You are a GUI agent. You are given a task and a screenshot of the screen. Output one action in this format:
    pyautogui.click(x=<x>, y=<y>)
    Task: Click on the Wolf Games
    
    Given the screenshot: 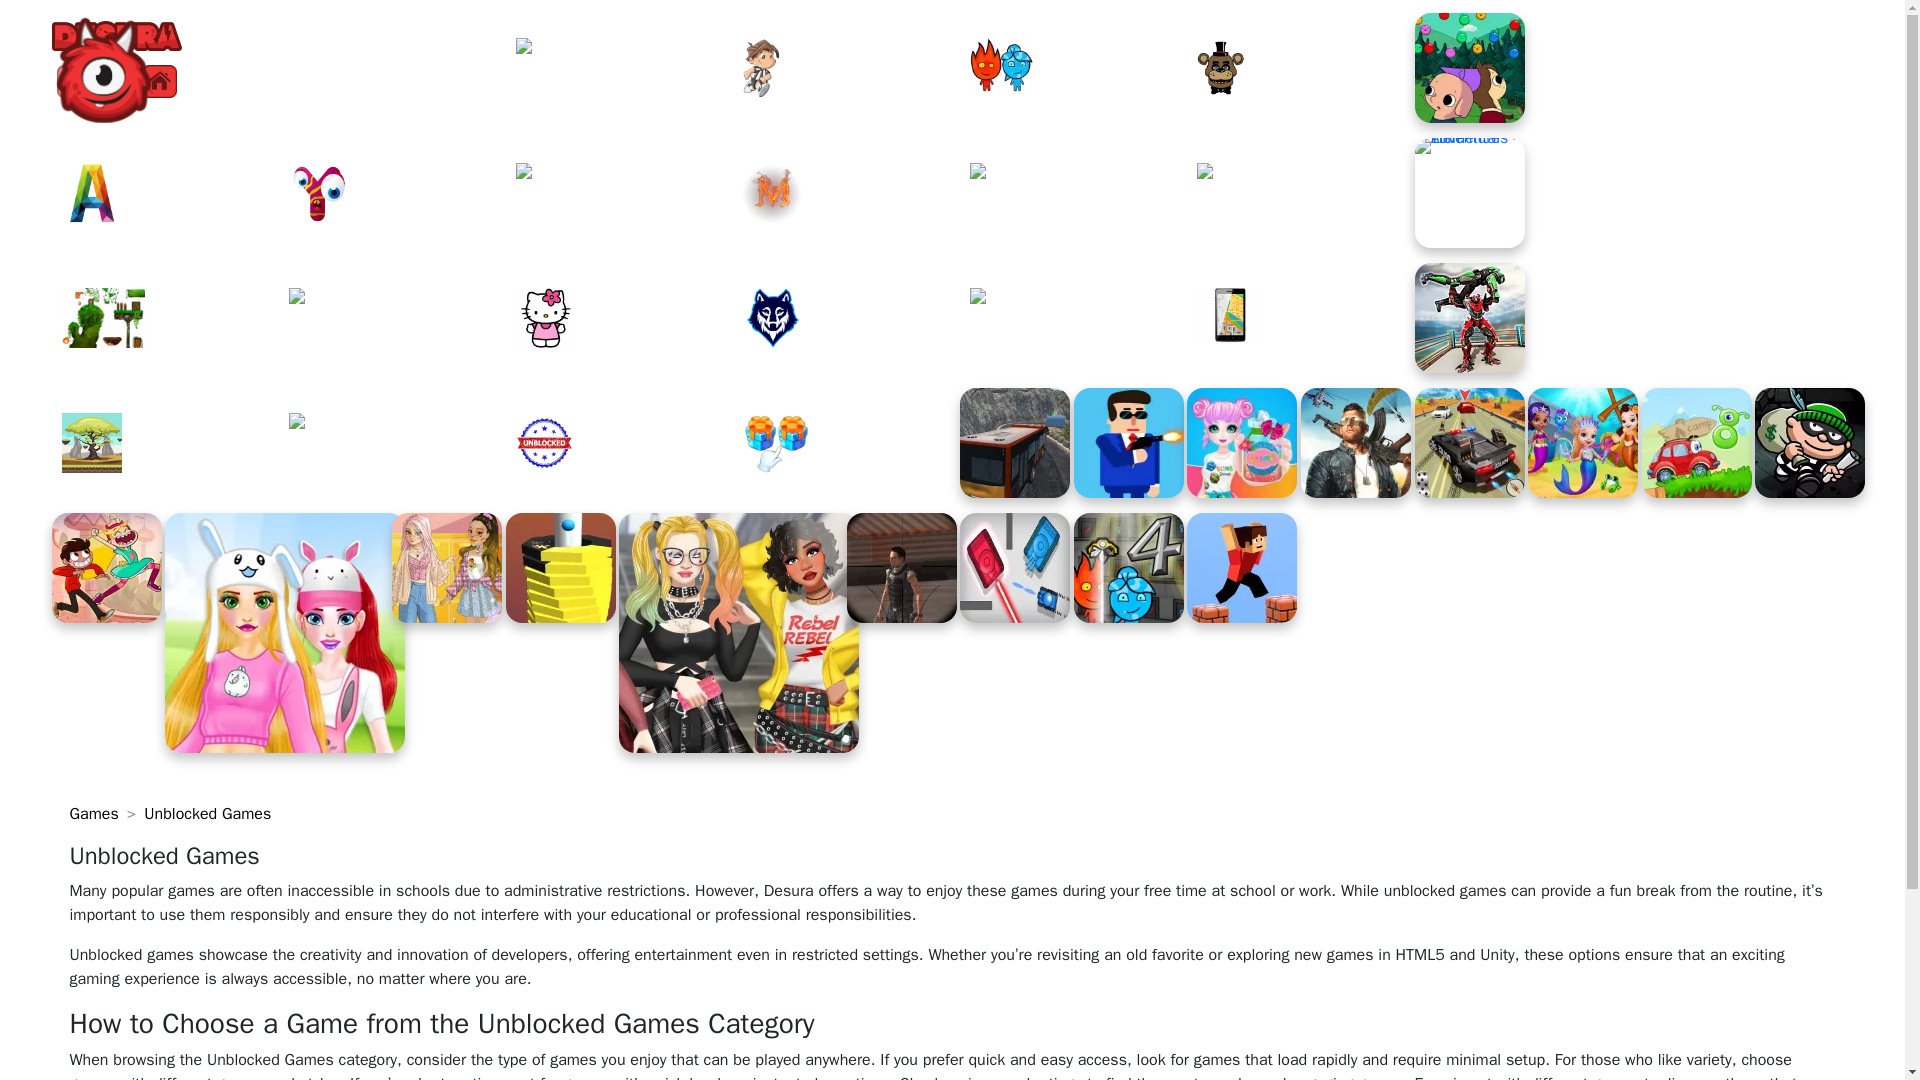 What is the action you would take?
    pyautogui.click(x=853, y=318)
    